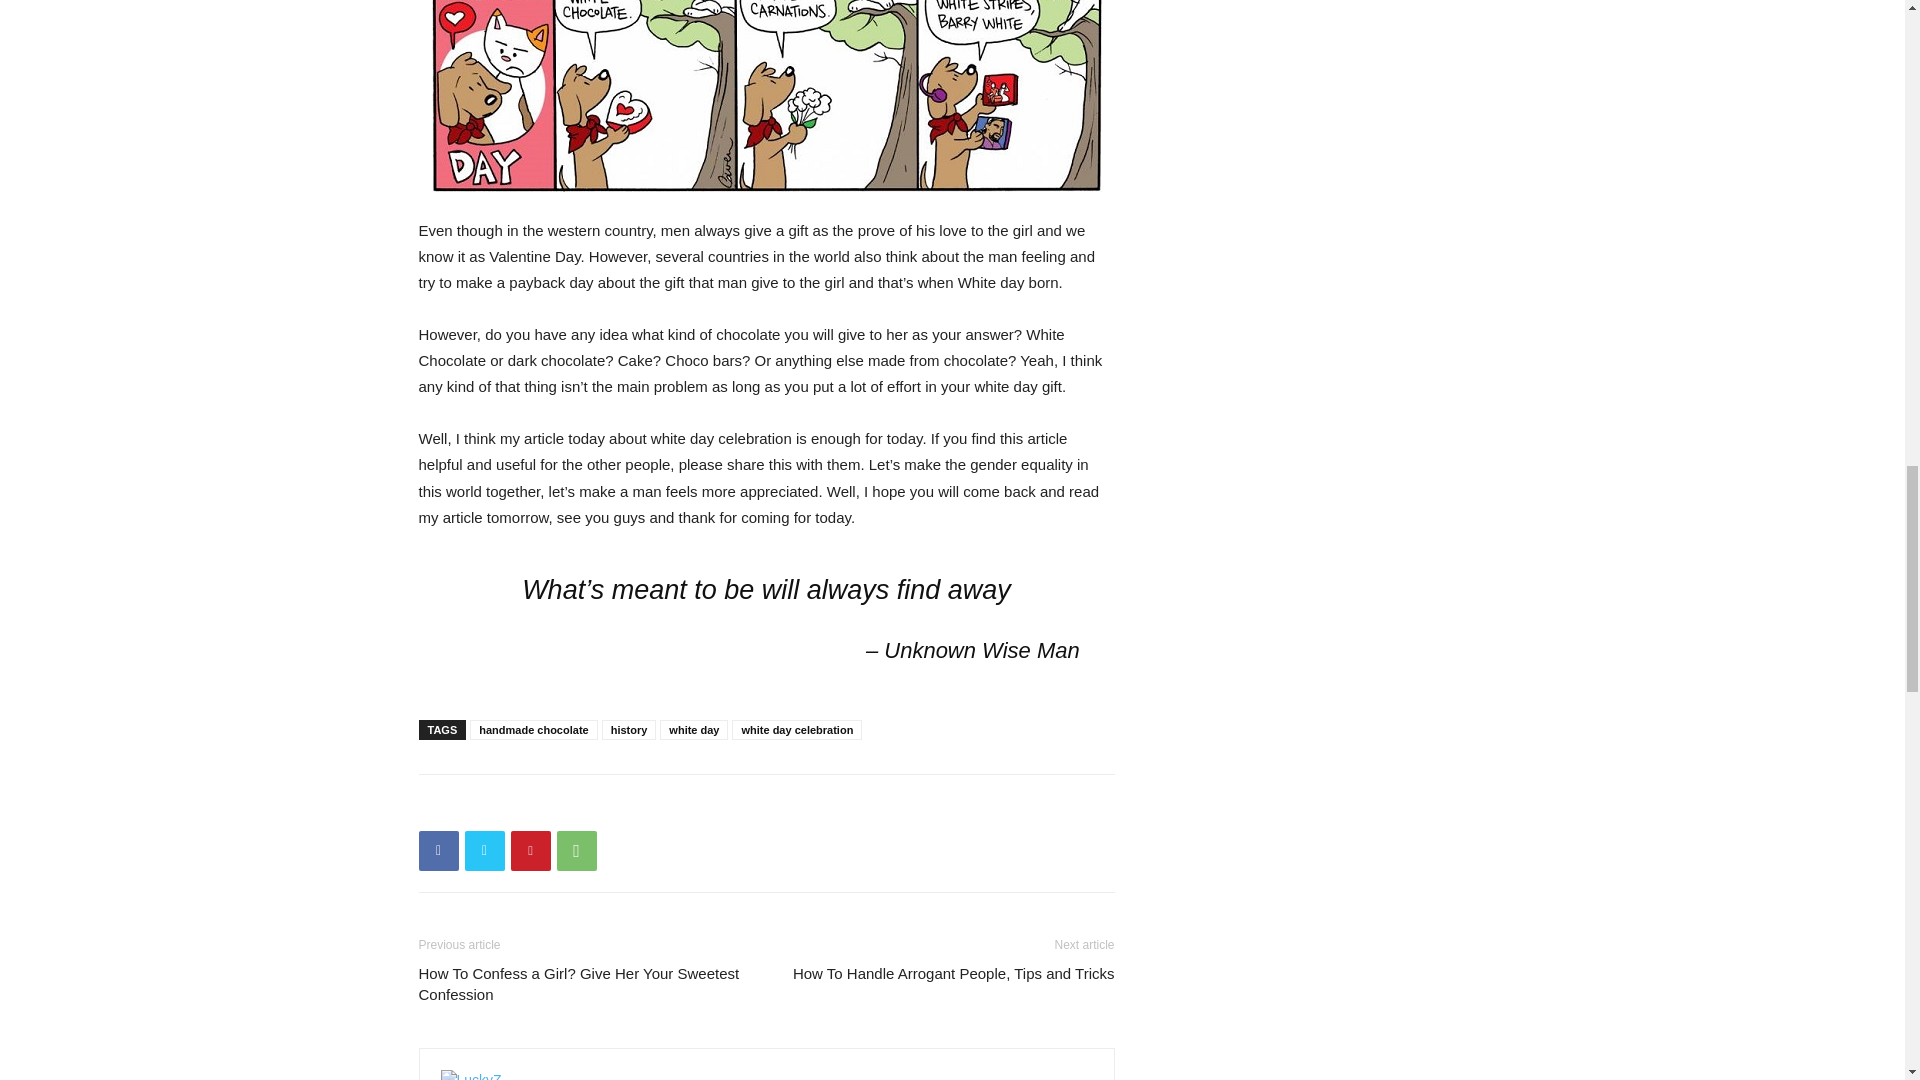  Describe the element at coordinates (694, 730) in the screenshot. I see `white day` at that location.